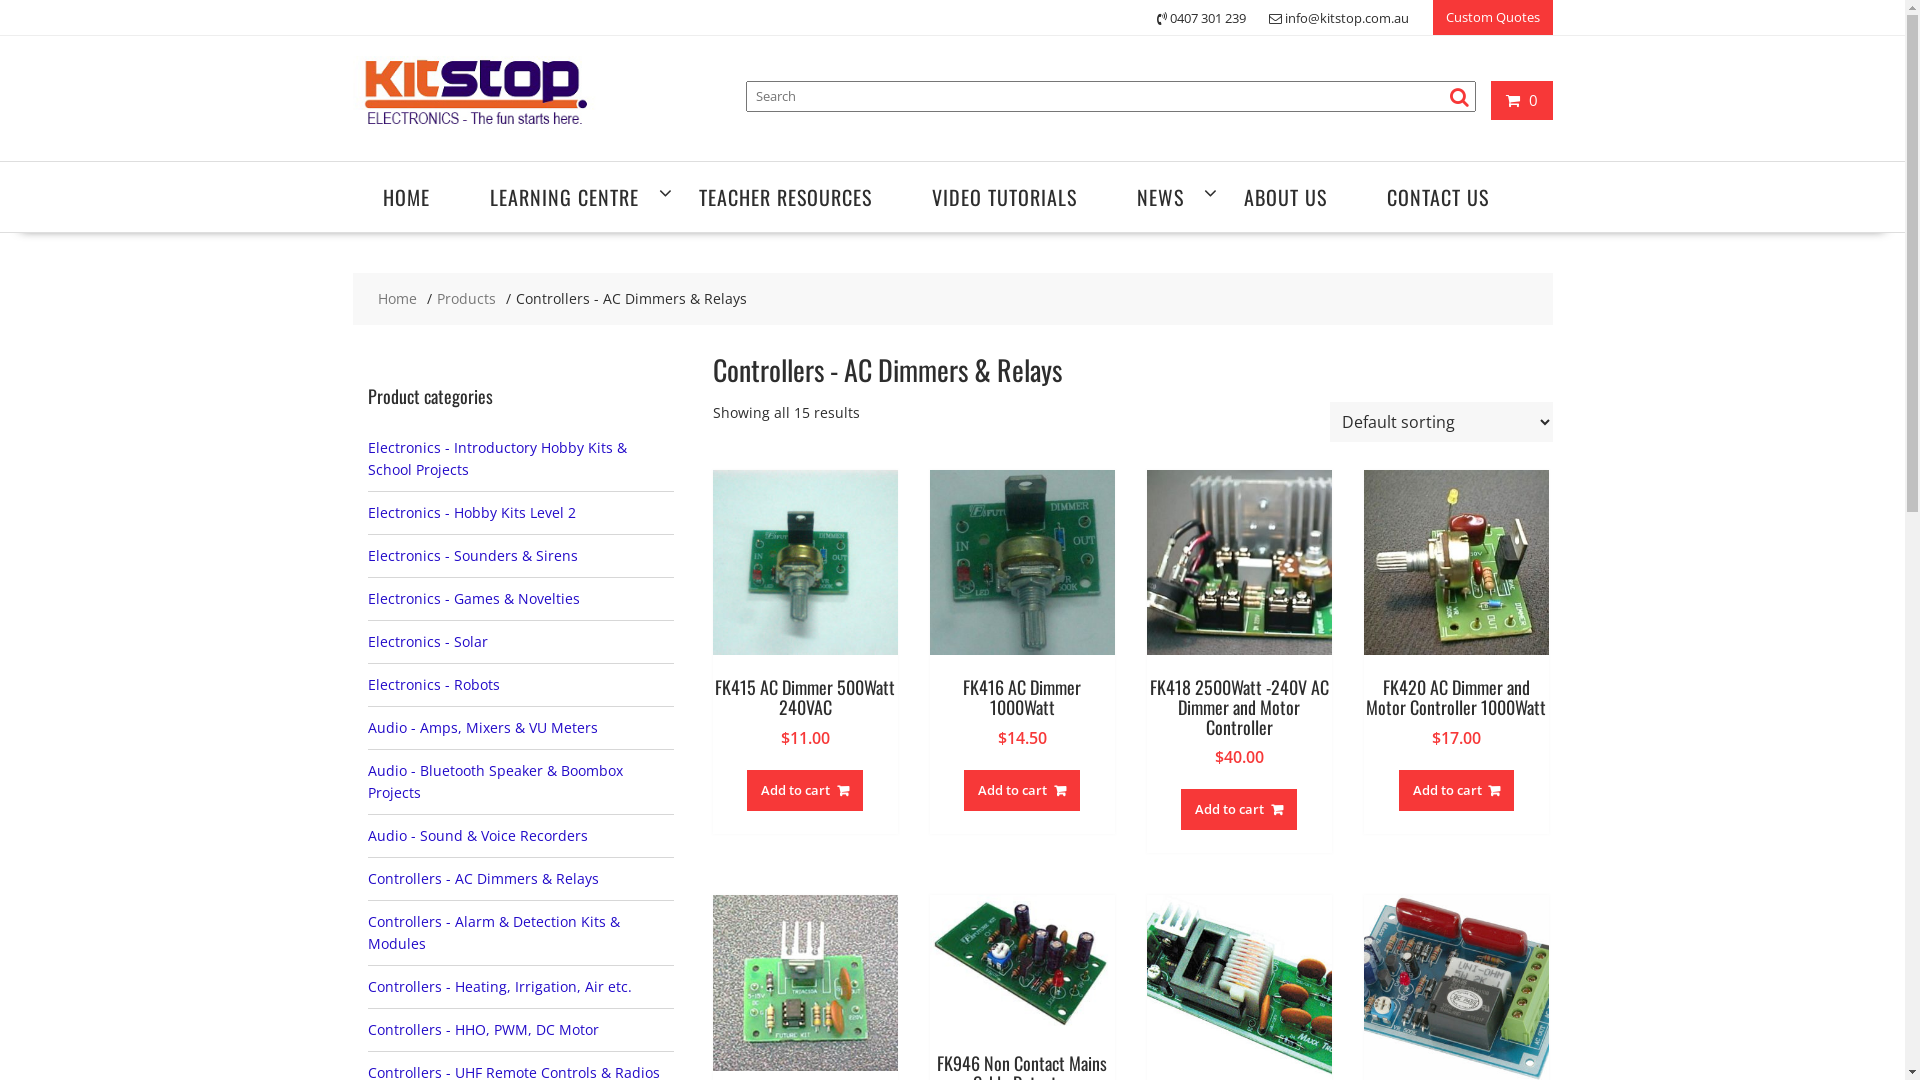 Image resolution: width=1920 pixels, height=1080 pixels. What do you see at coordinates (478, 836) in the screenshot?
I see `Audio - Sound & Voice Recorders` at bounding box center [478, 836].